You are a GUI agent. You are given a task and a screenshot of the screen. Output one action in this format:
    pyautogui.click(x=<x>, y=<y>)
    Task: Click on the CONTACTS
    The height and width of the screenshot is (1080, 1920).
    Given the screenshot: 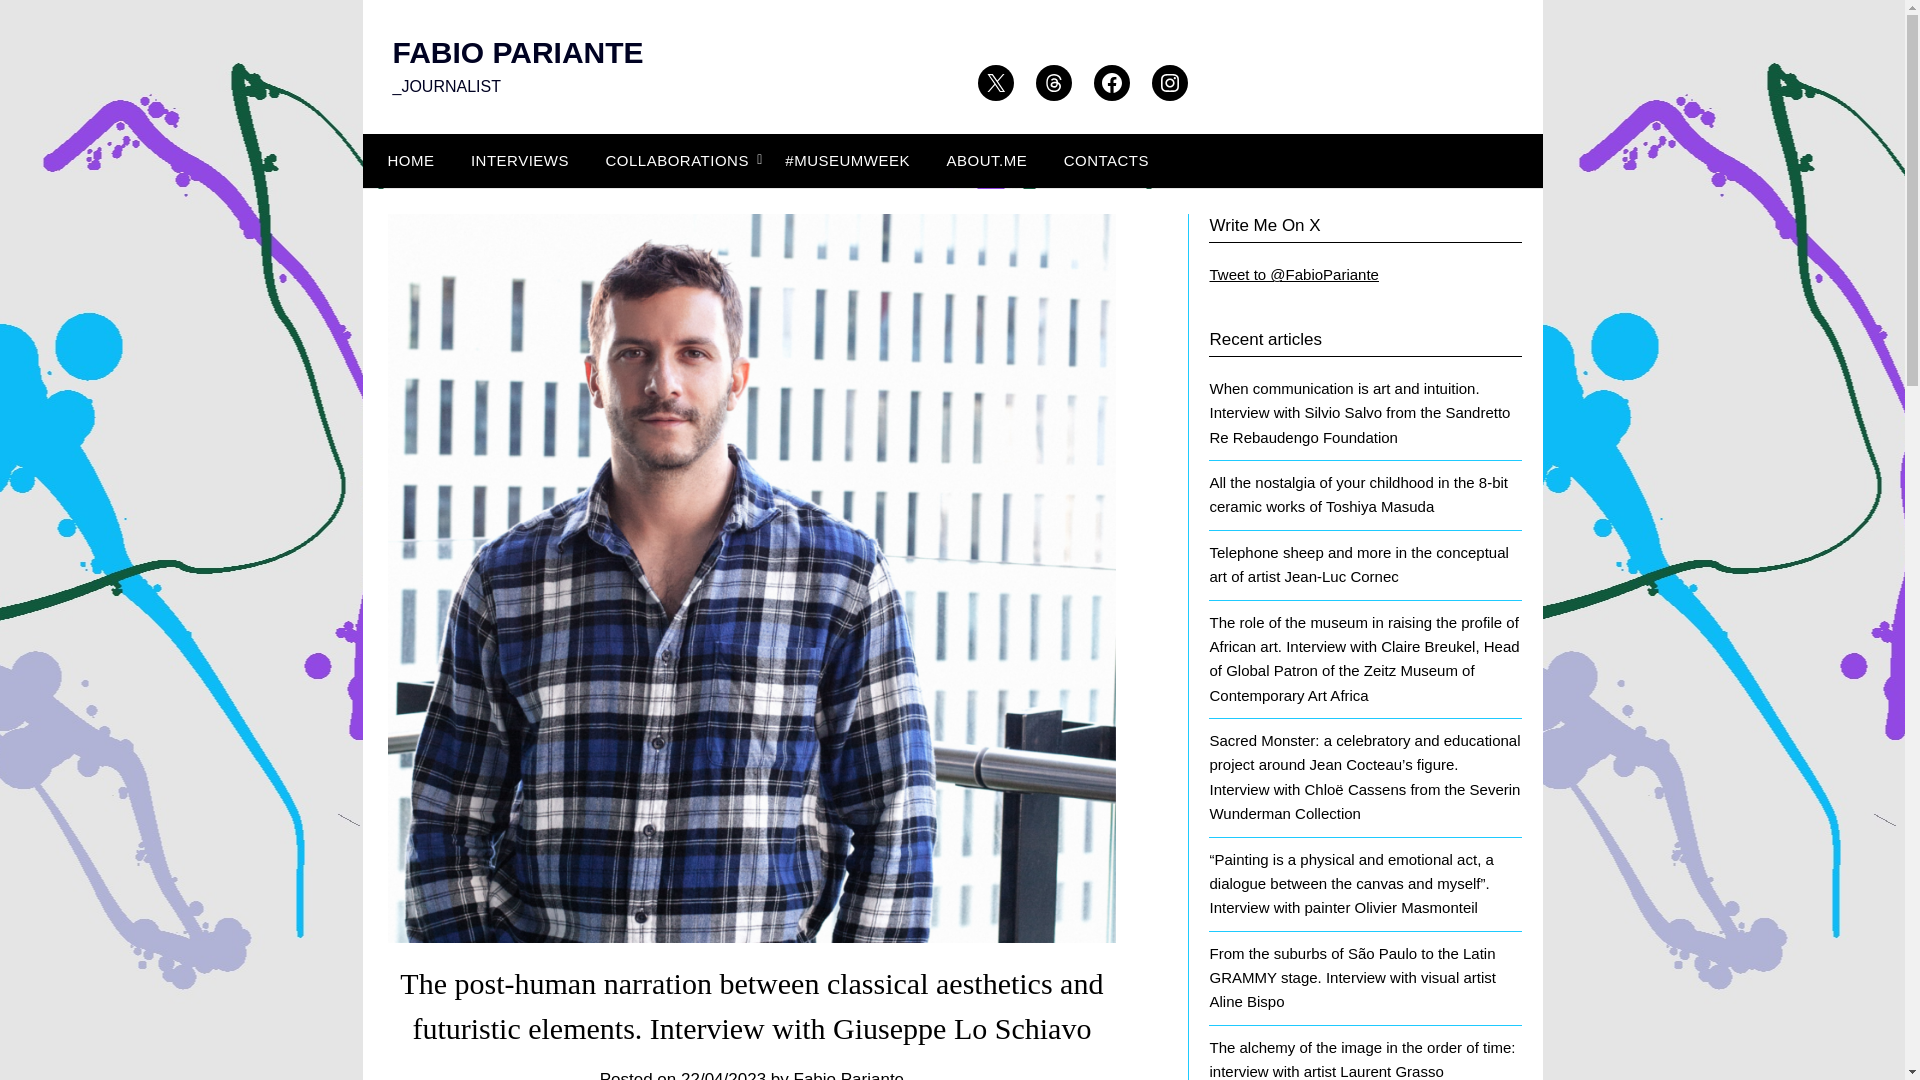 What is the action you would take?
    pyautogui.click(x=1106, y=160)
    